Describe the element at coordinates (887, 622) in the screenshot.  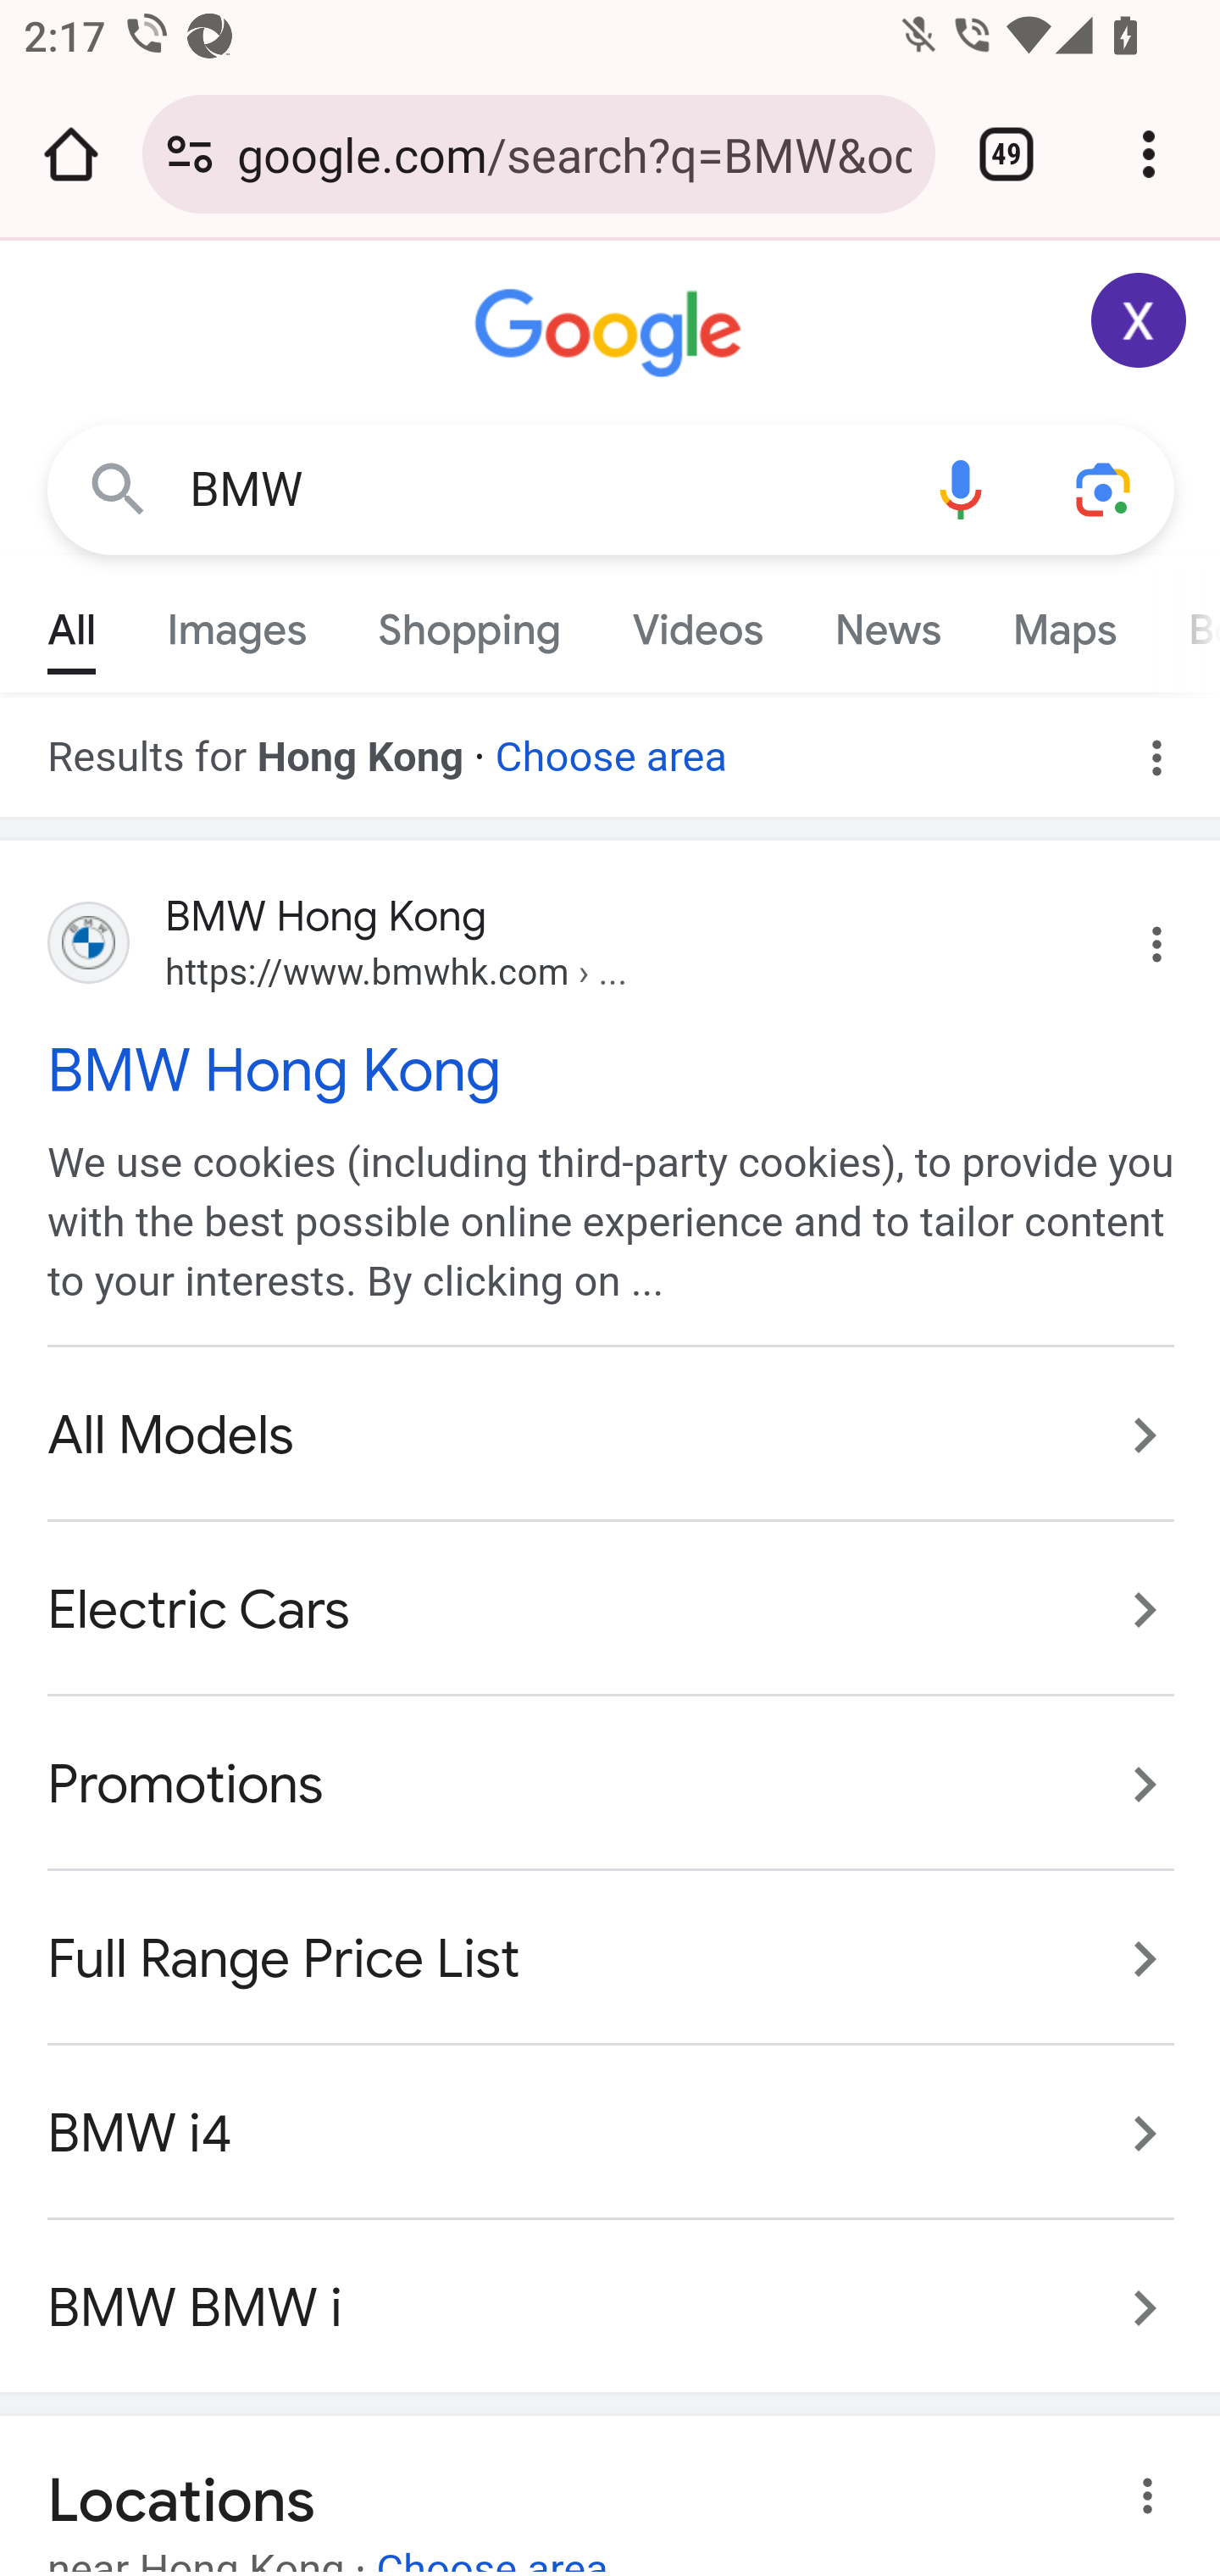
I see `News` at that location.